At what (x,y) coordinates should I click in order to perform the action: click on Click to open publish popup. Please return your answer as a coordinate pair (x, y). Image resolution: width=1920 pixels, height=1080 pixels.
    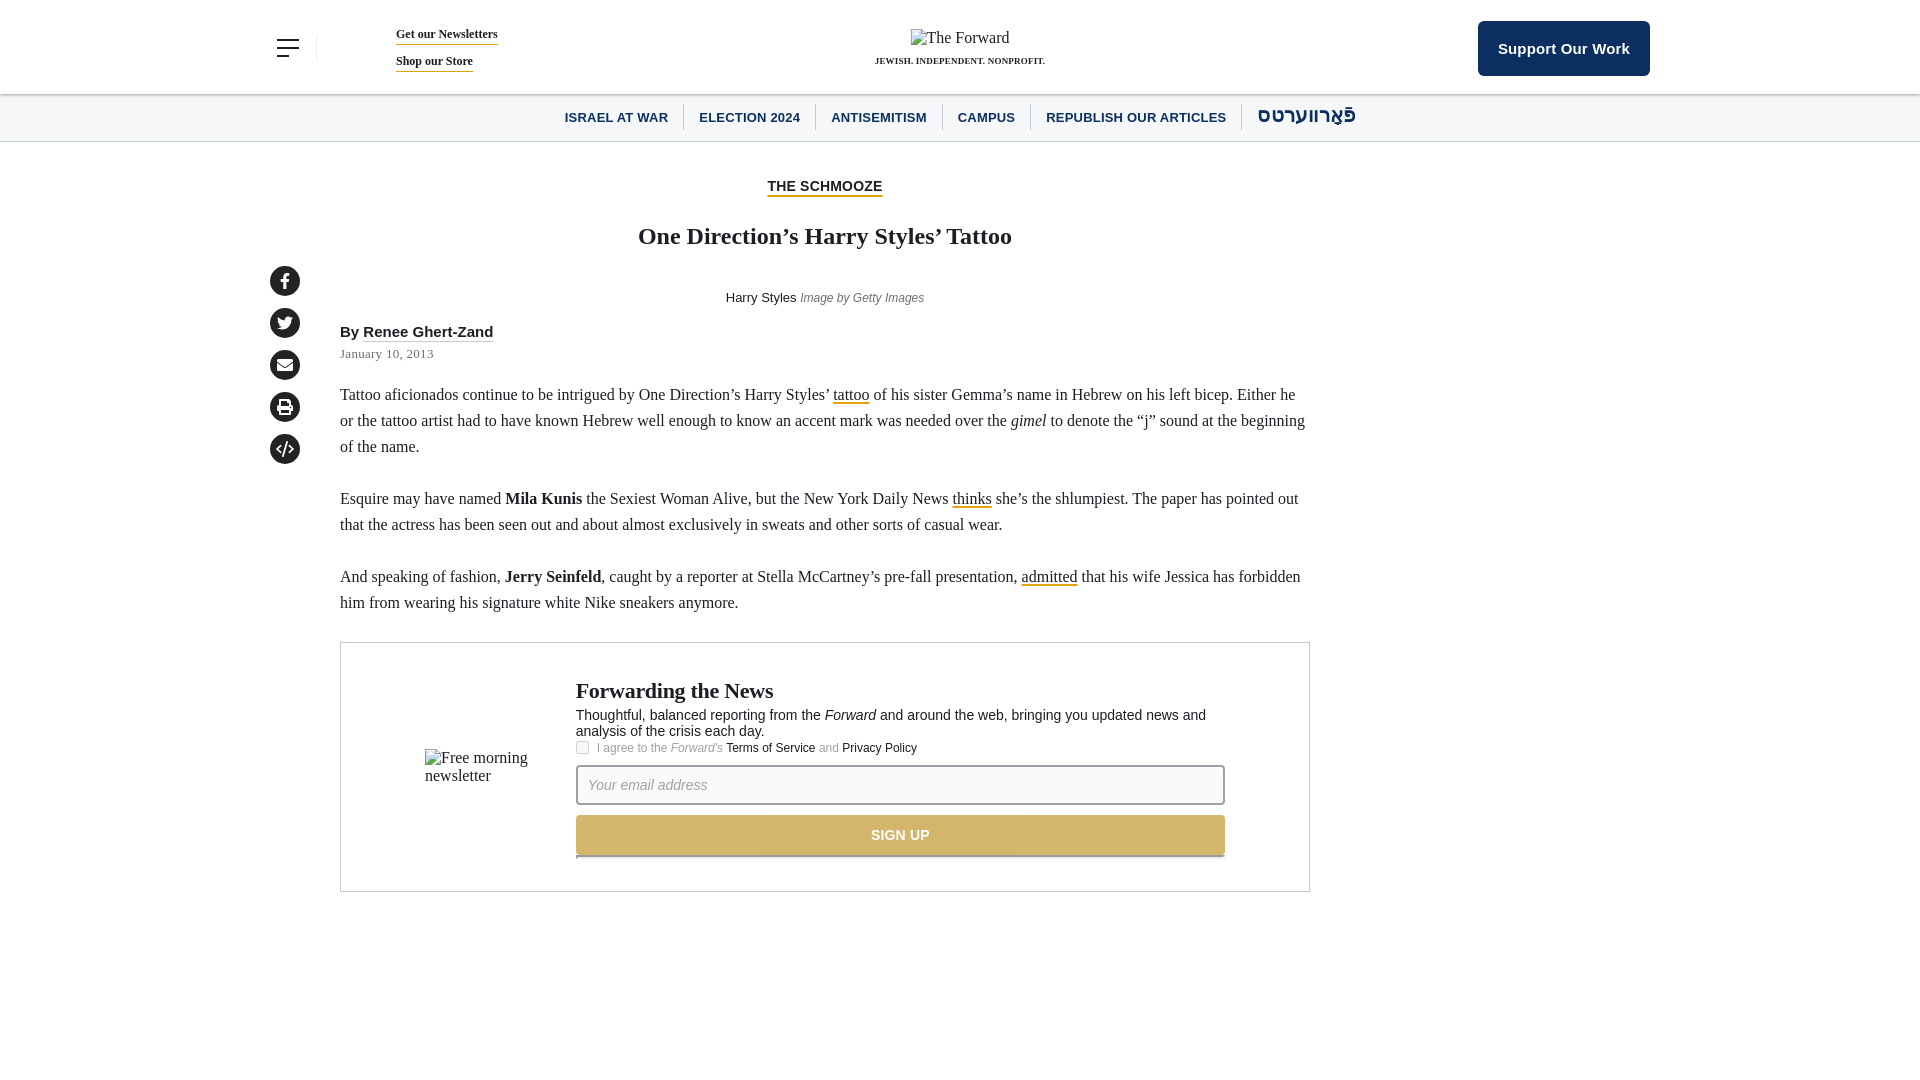
    Looking at the image, I should click on (284, 449).